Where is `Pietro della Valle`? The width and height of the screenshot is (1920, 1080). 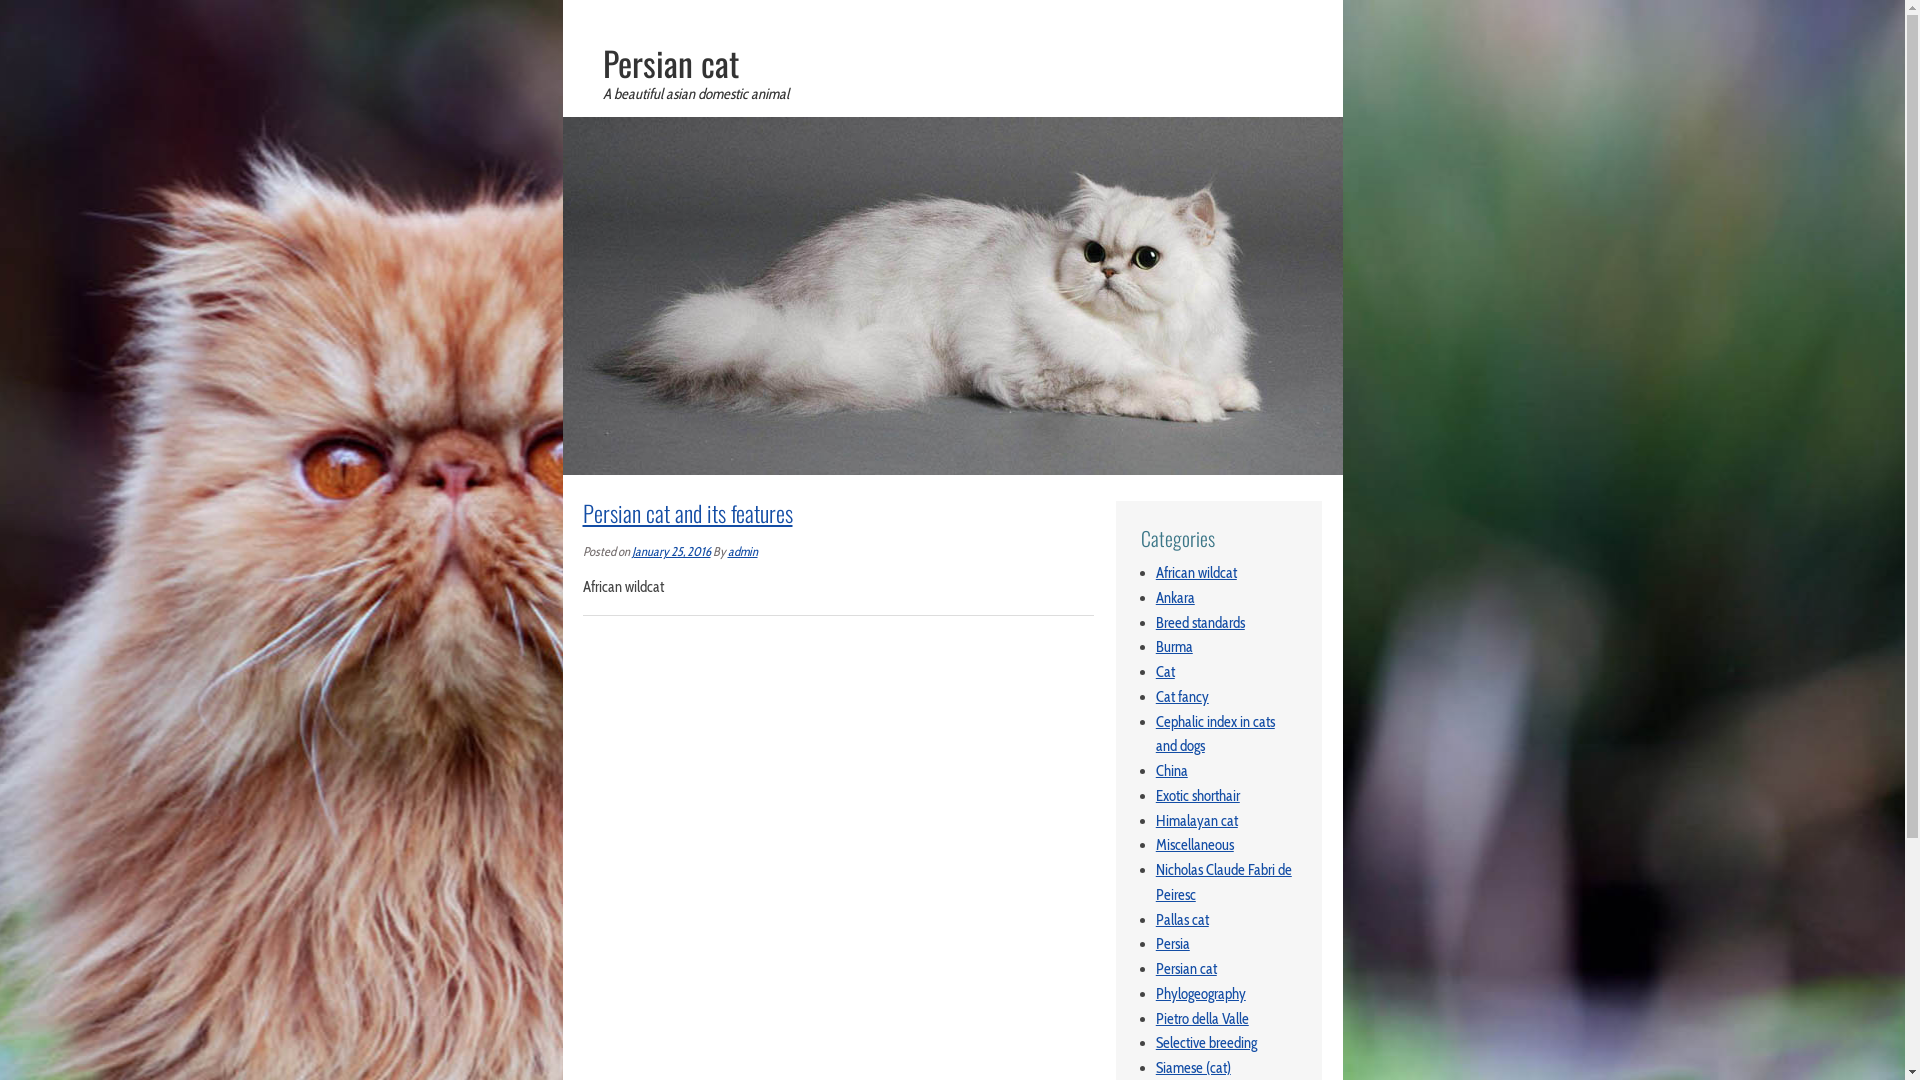 Pietro della Valle is located at coordinates (1202, 1019).